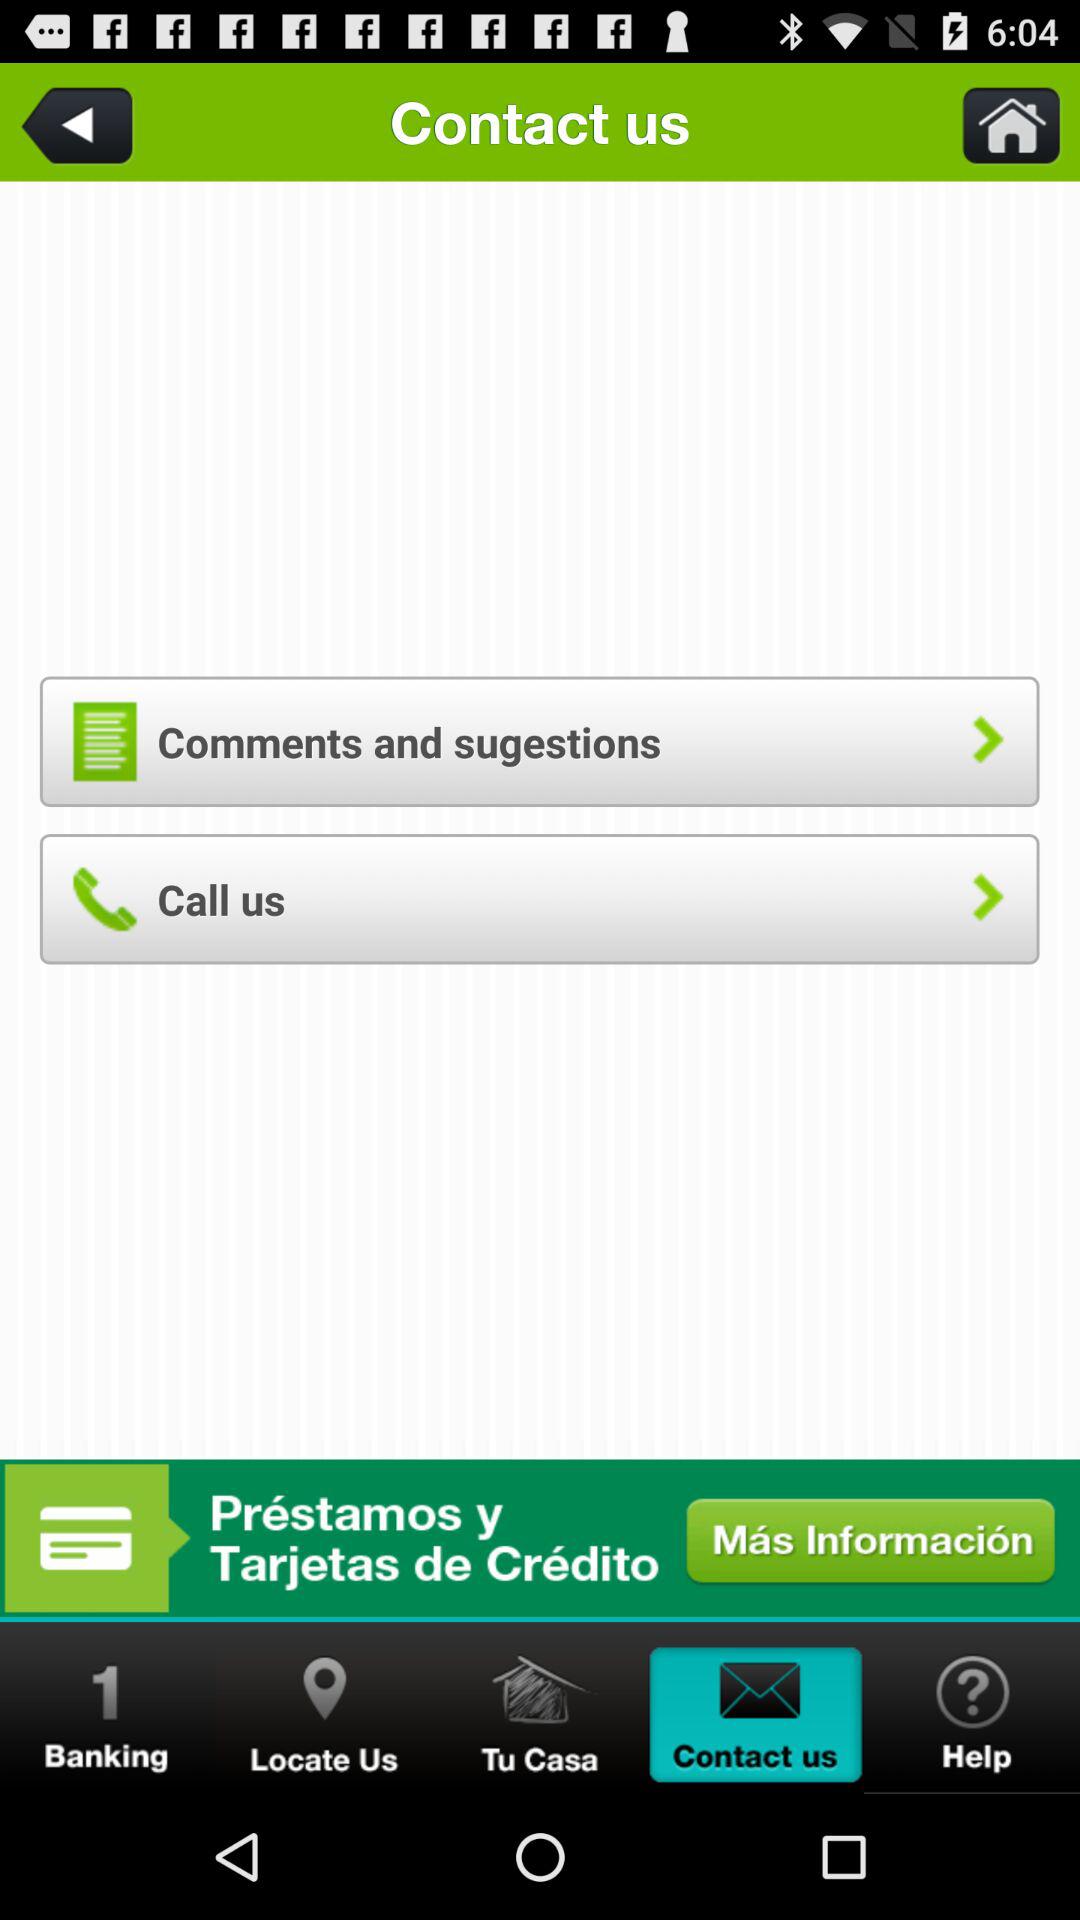 The height and width of the screenshot is (1920, 1080). Describe the element at coordinates (972, 1708) in the screenshot. I see `get help on the website` at that location.